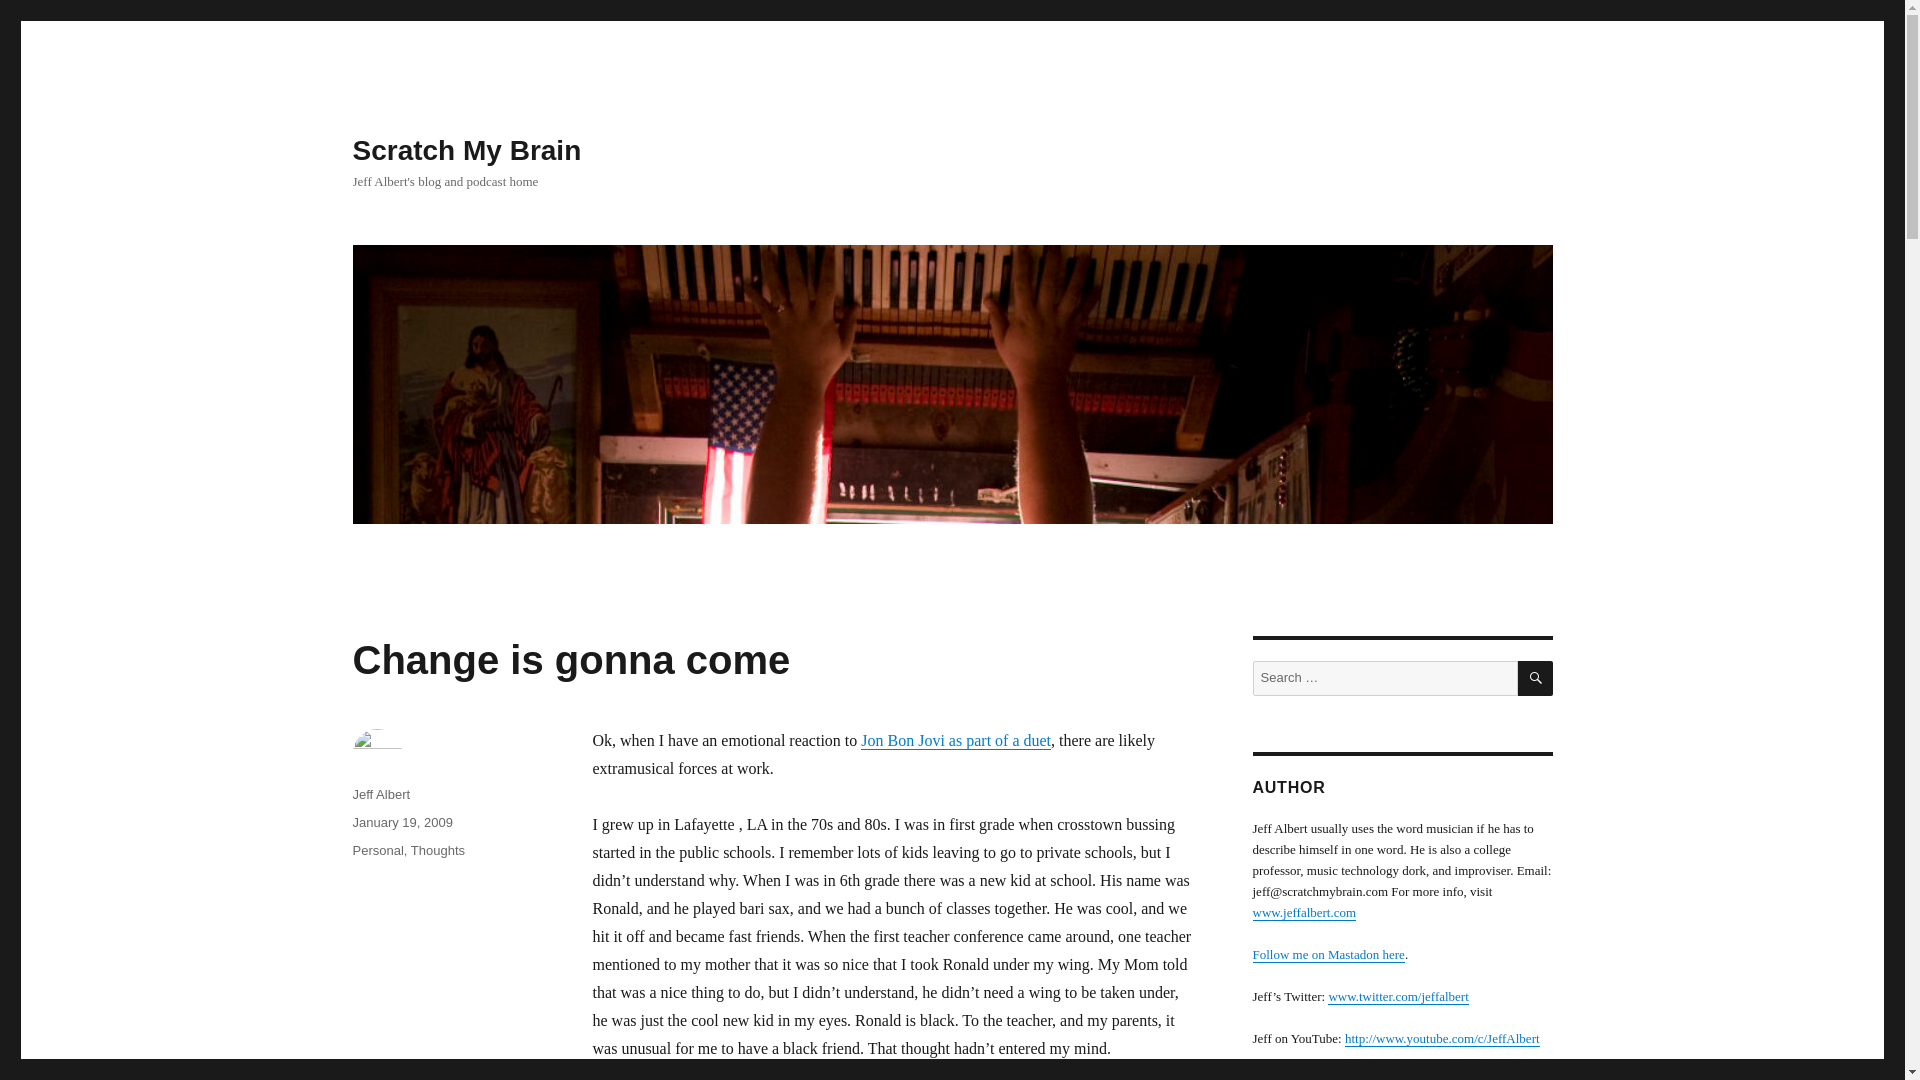 This screenshot has width=1920, height=1080. What do you see at coordinates (437, 850) in the screenshot?
I see `Thoughts` at bounding box center [437, 850].